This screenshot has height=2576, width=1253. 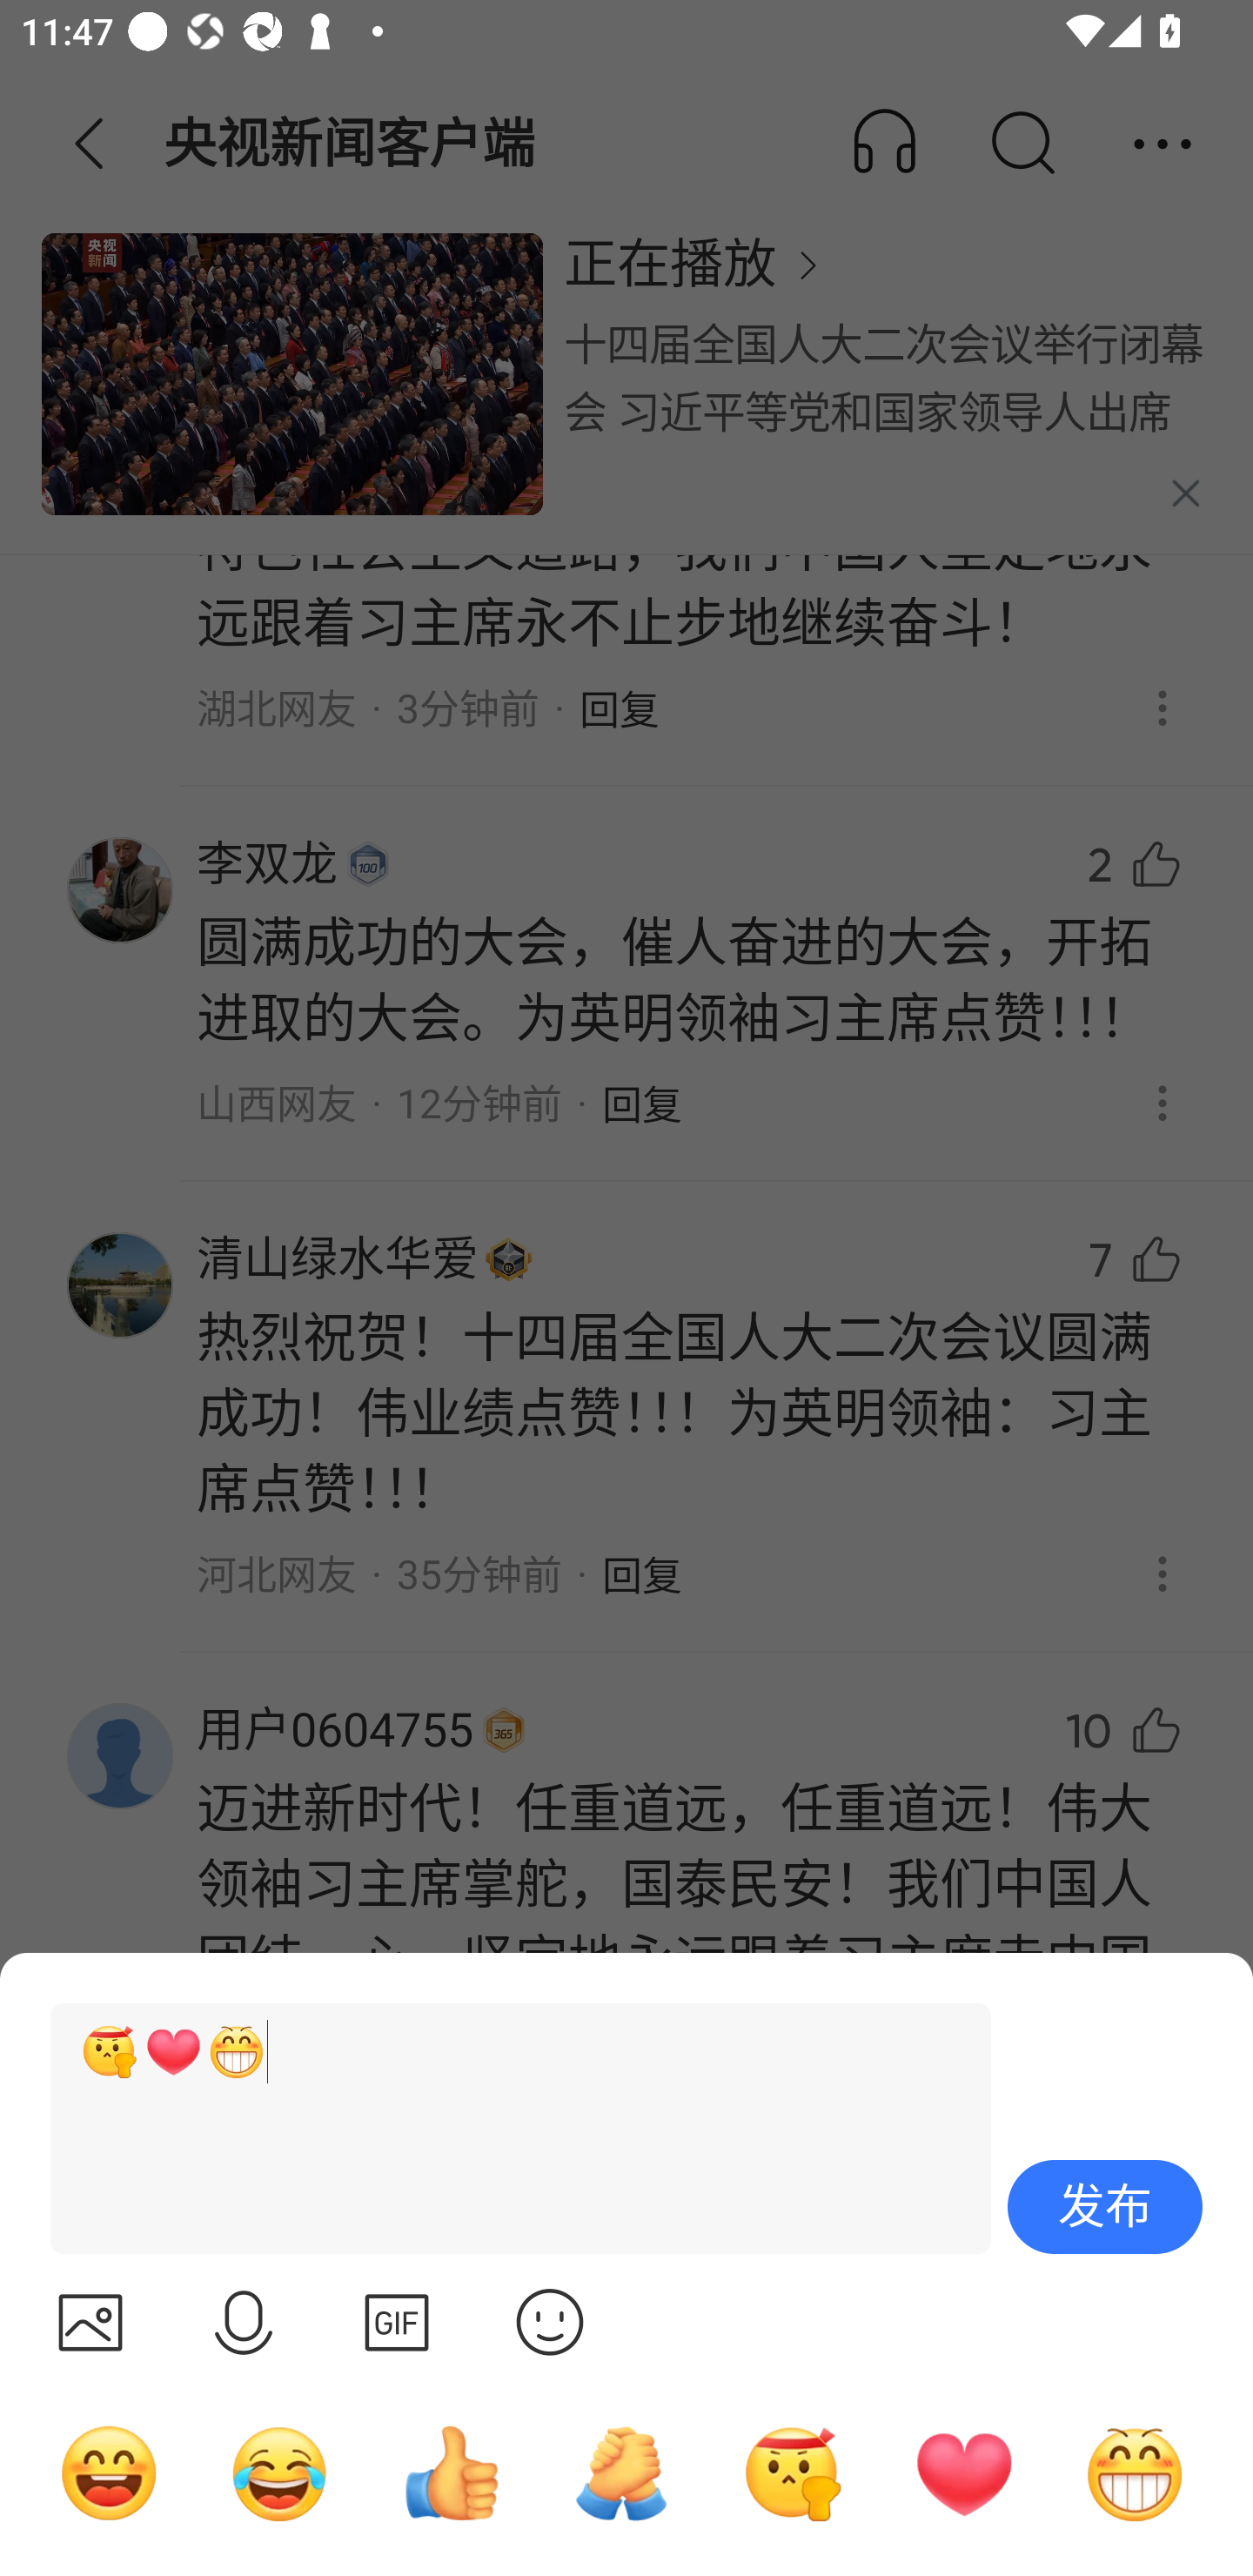 What do you see at coordinates (507, 2129) in the screenshot?
I see `[奋斗][心][呲牙]` at bounding box center [507, 2129].